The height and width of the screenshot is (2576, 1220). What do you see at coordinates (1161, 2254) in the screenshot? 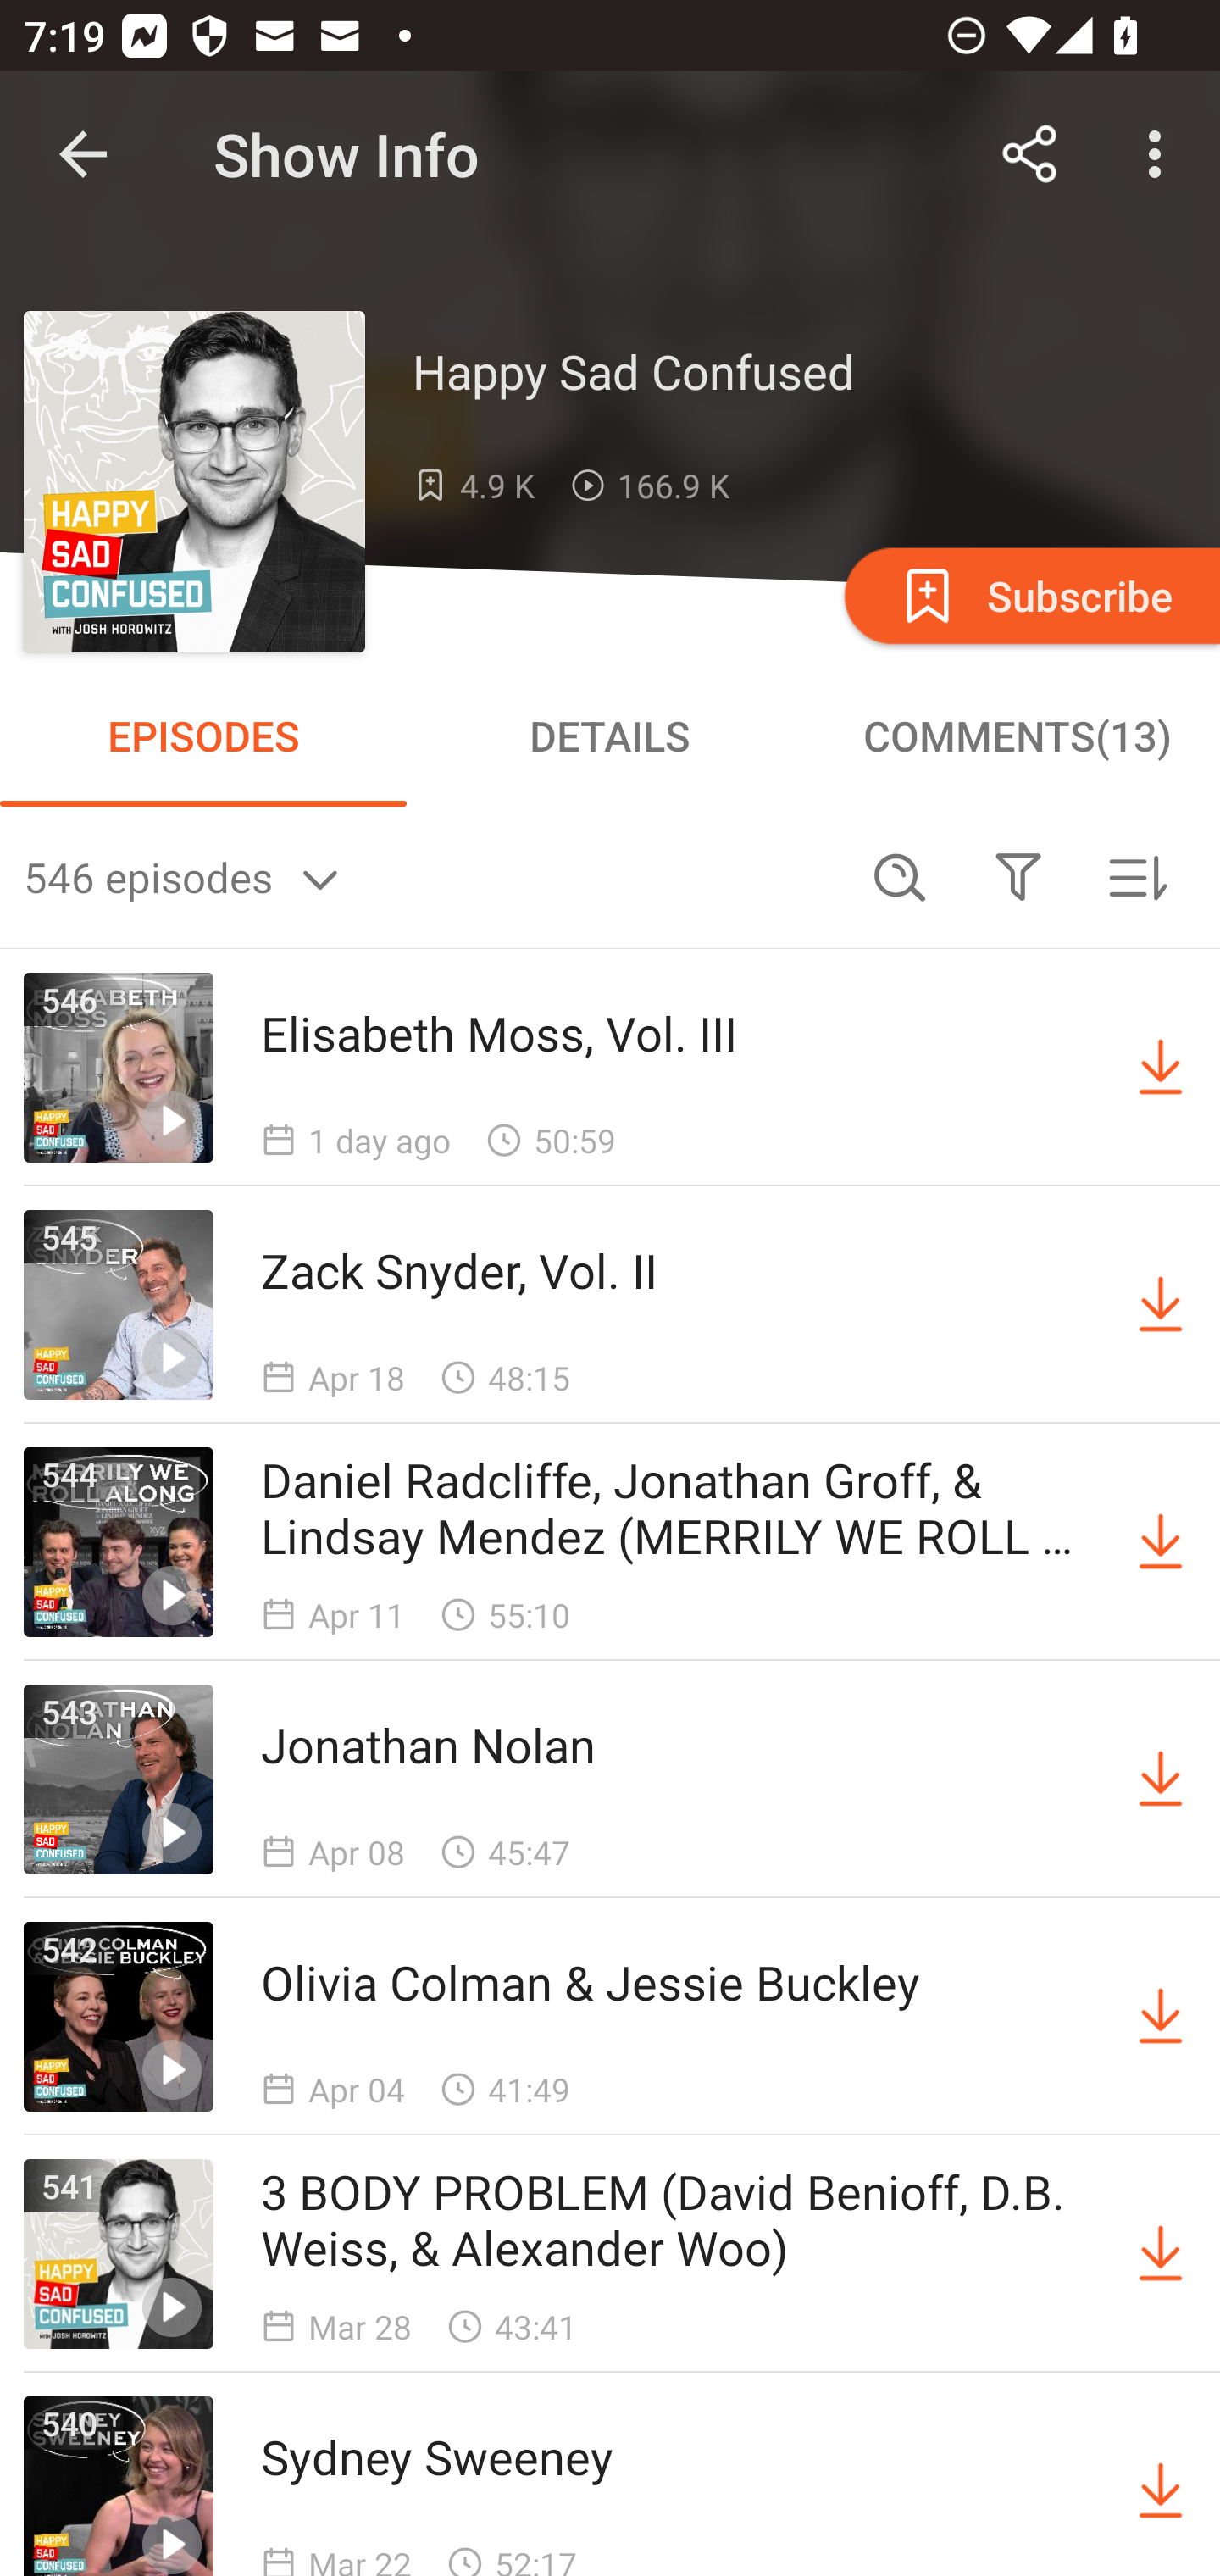
I see `Download` at bounding box center [1161, 2254].